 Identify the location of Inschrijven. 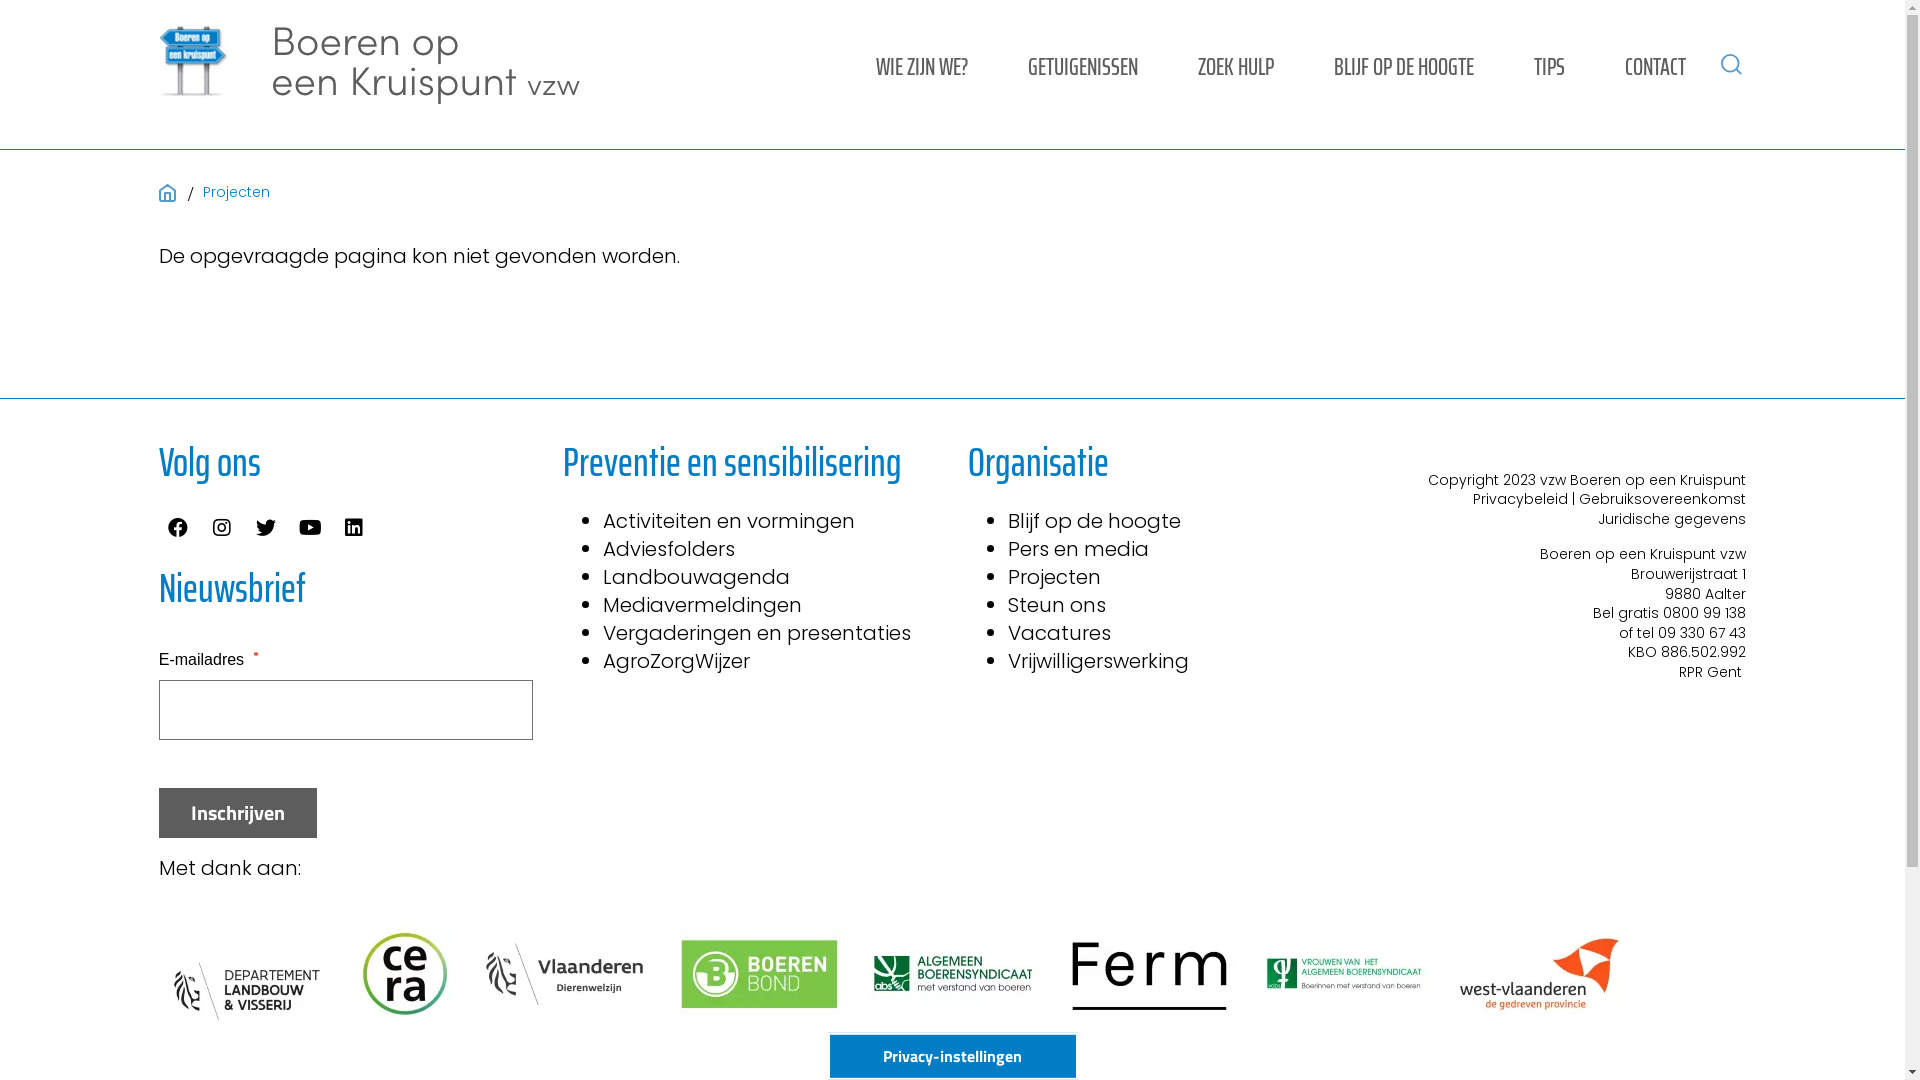
(238, 813).